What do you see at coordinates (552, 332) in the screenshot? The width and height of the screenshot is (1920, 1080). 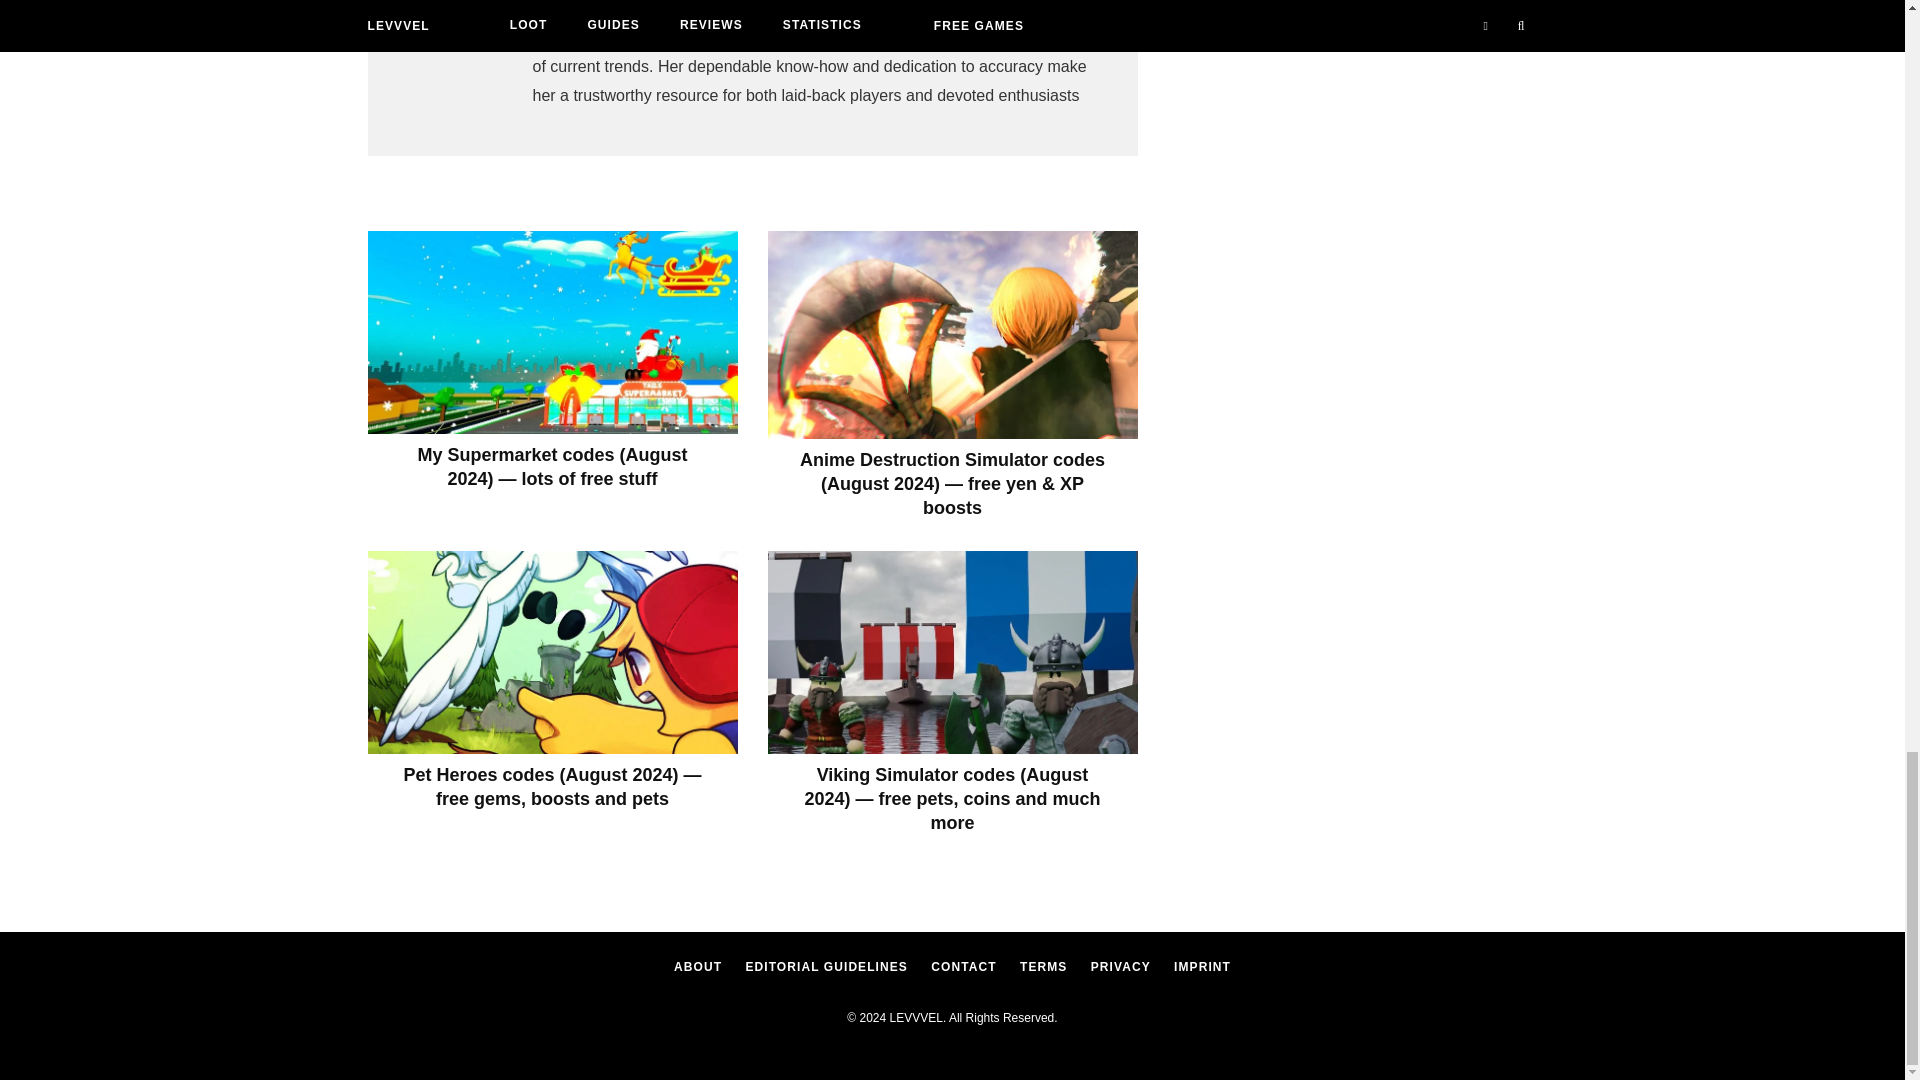 I see `My-Supermarket-codes` at bounding box center [552, 332].